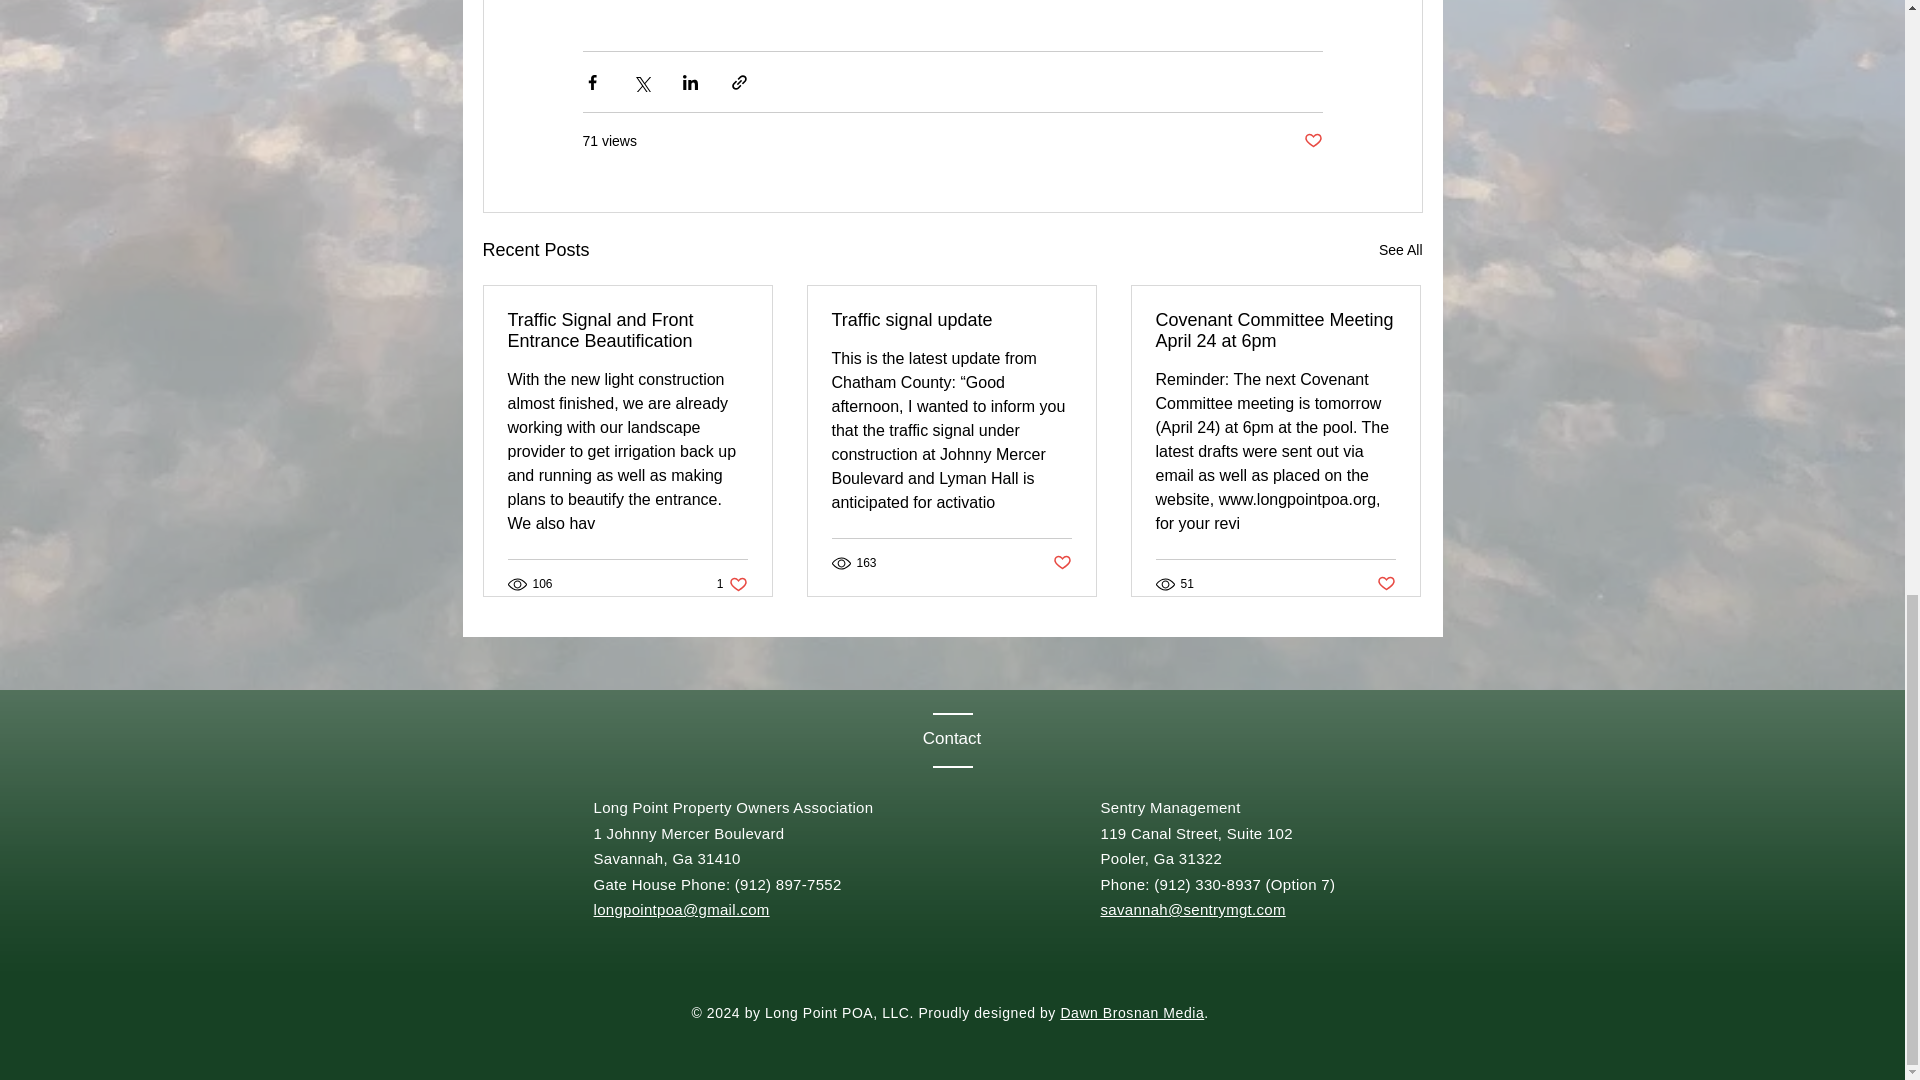 This screenshot has height=1080, width=1920. What do you see at coordinates (951, 320) in the screenshot?
I see `Traffic Signal and Front Entrance Beautification` at bounding box center [951, 320].